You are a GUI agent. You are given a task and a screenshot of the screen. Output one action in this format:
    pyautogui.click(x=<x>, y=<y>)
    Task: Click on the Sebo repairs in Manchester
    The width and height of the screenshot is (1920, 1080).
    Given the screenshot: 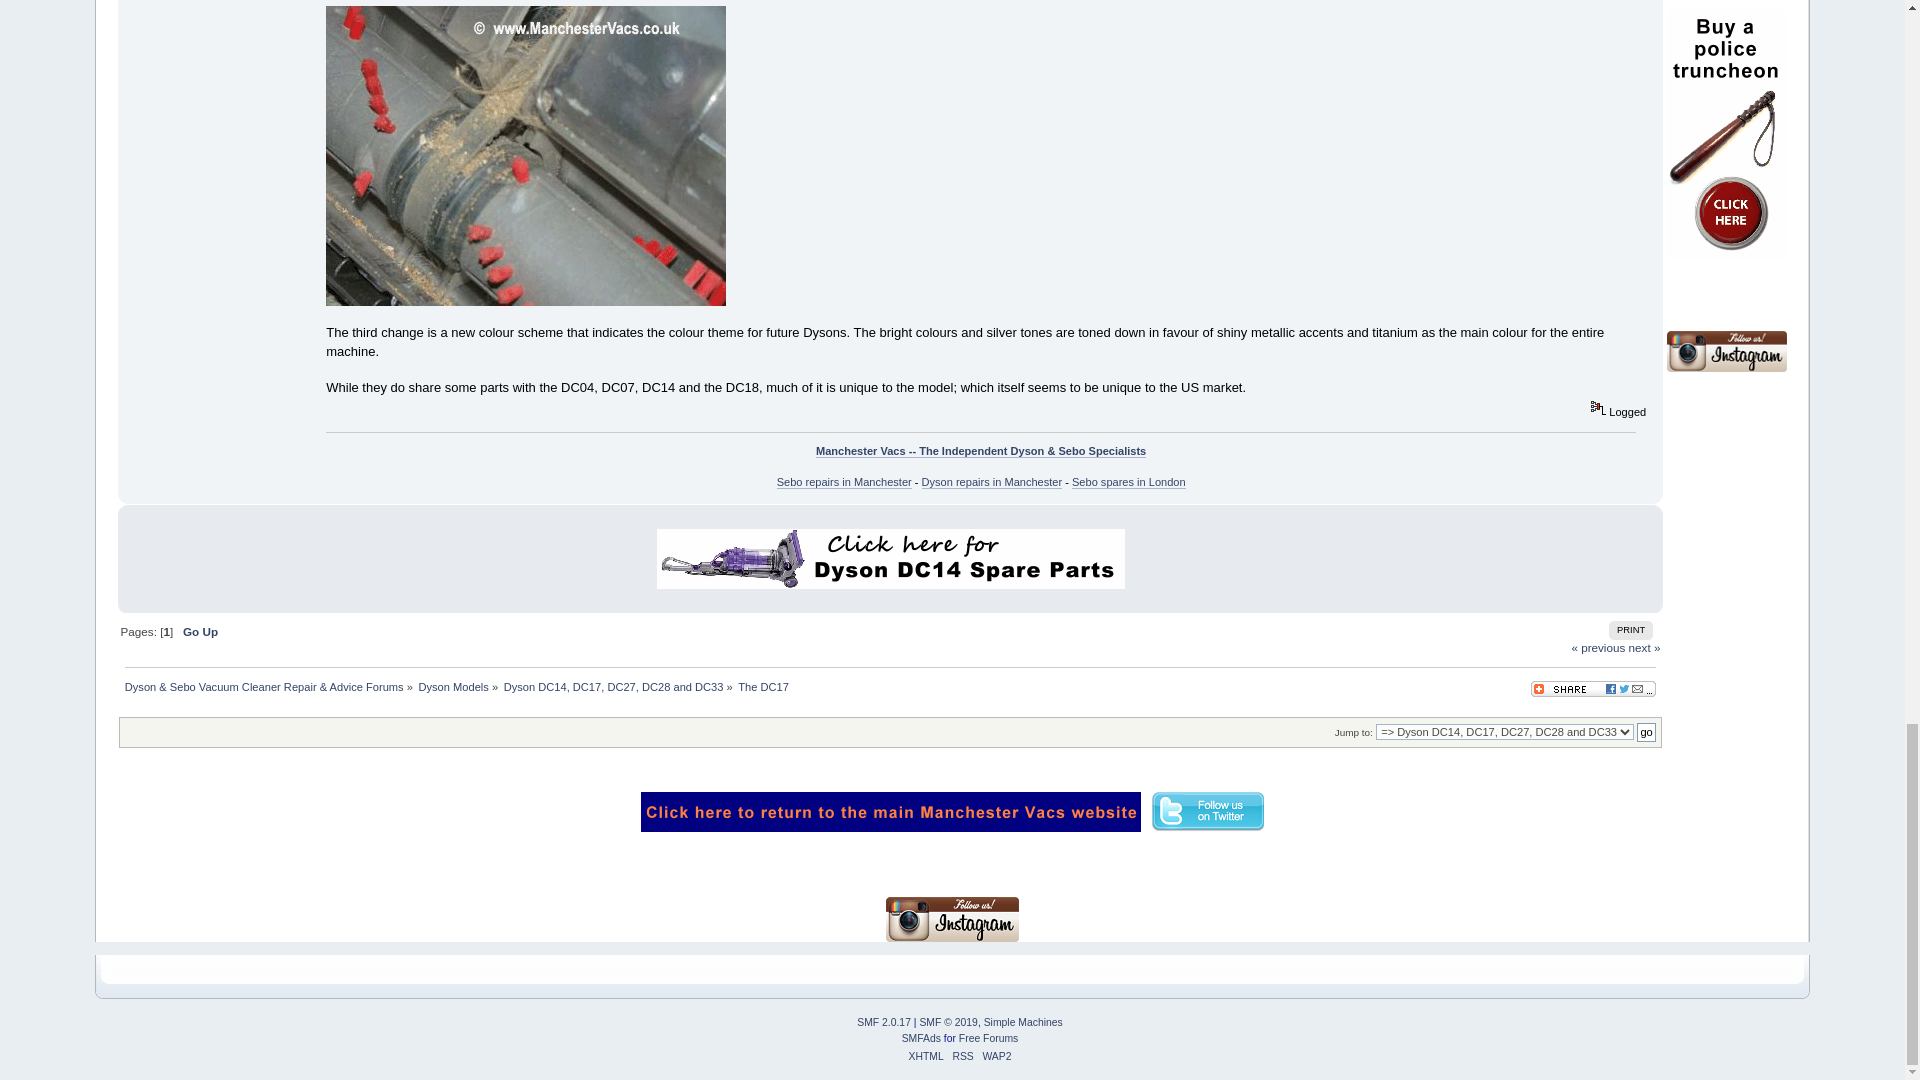 What is the action you would take?
    pyautogui.click(x=844, y=482)
    